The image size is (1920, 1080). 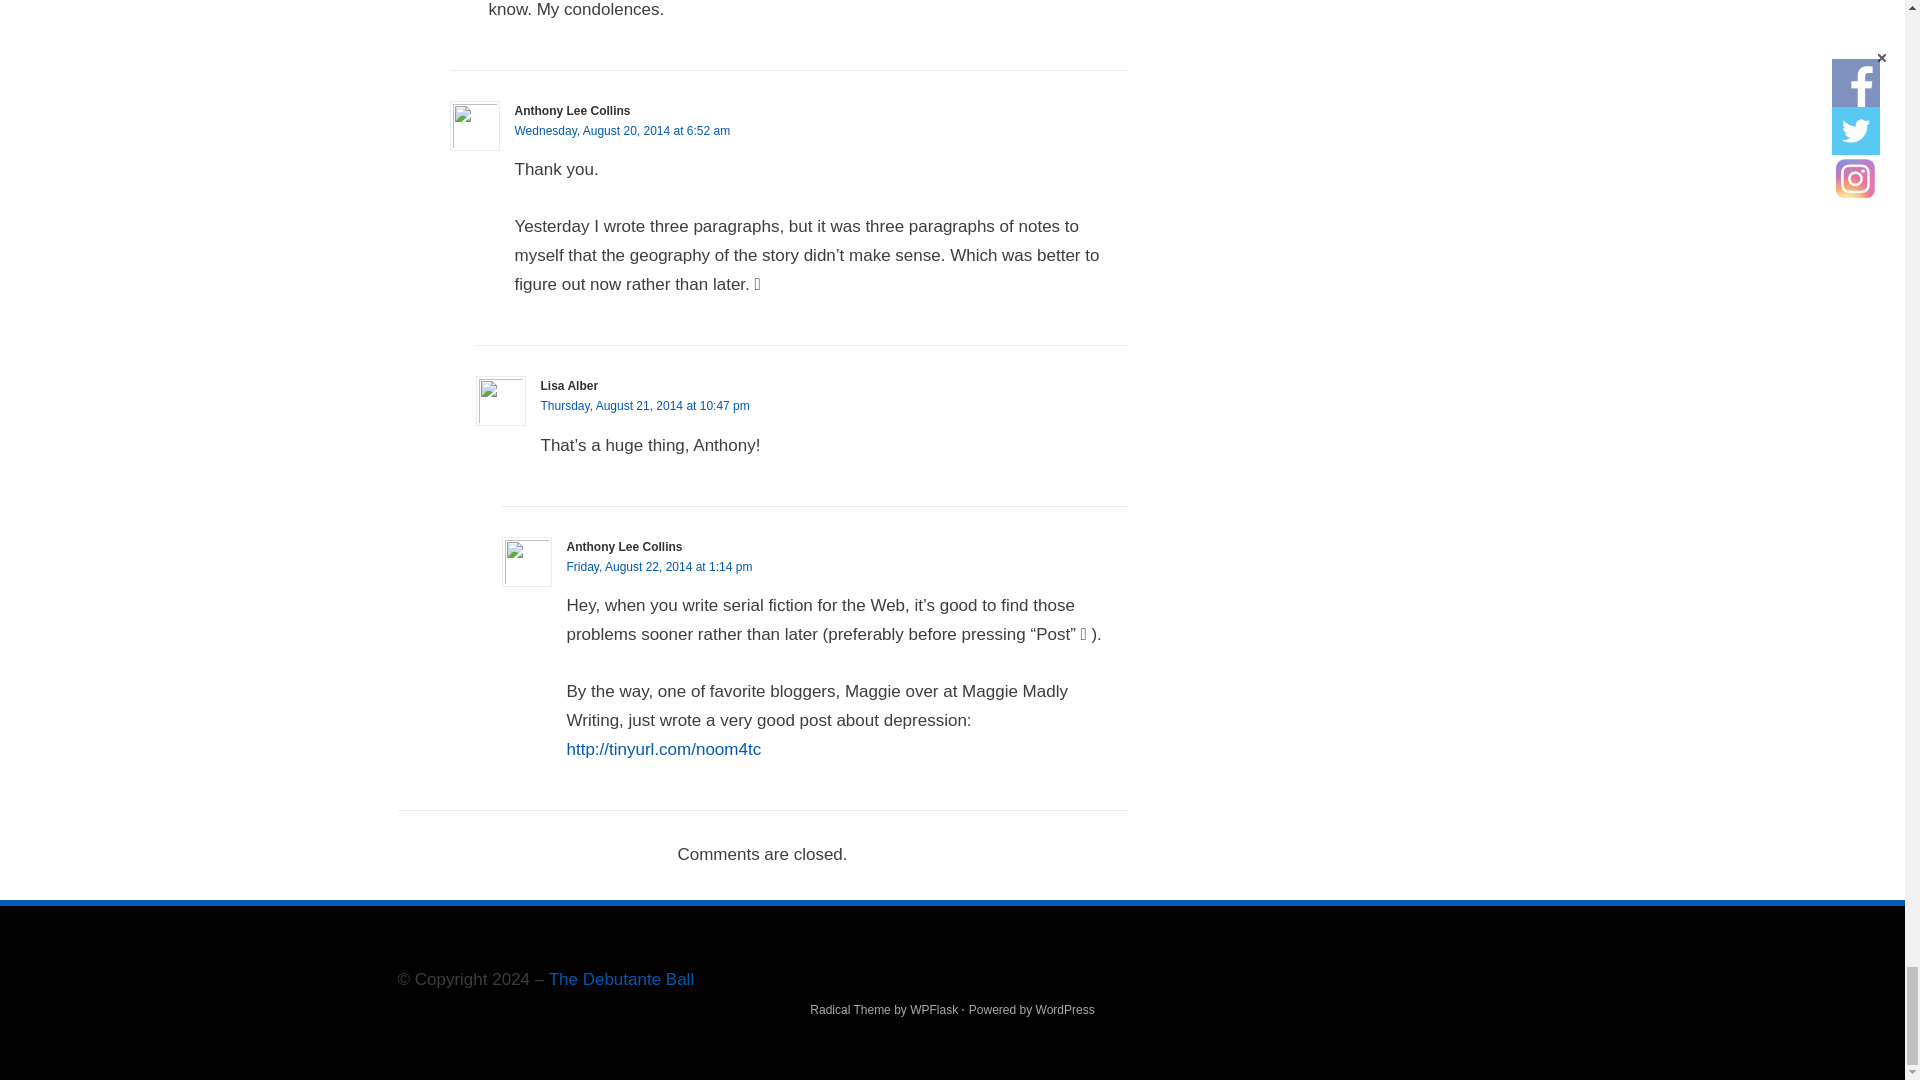 What do you see at coordinates (1065, 1010) in the screenshot?
I see `WordPress` at bounding box center [1065, 1010].